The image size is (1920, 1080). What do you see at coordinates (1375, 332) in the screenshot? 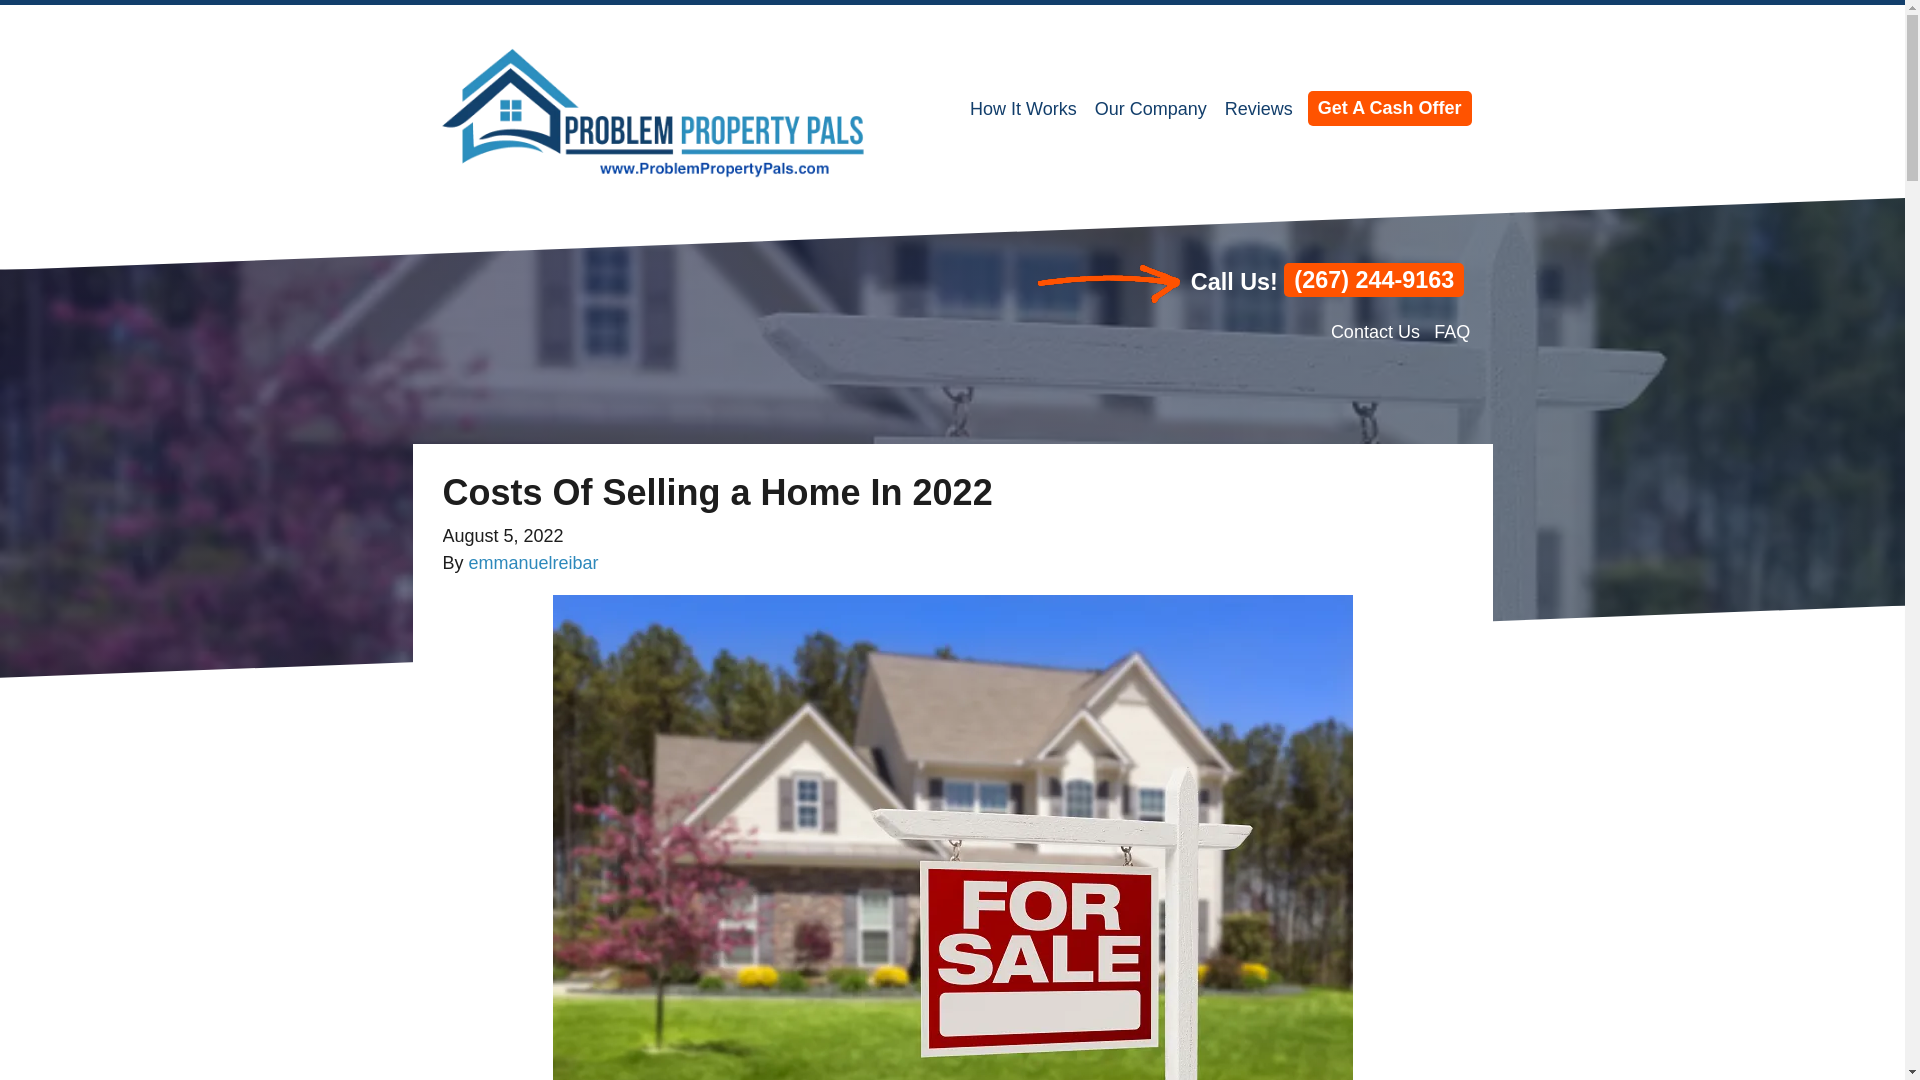
I see `Contact Us` at bounding box center [1375, 332].